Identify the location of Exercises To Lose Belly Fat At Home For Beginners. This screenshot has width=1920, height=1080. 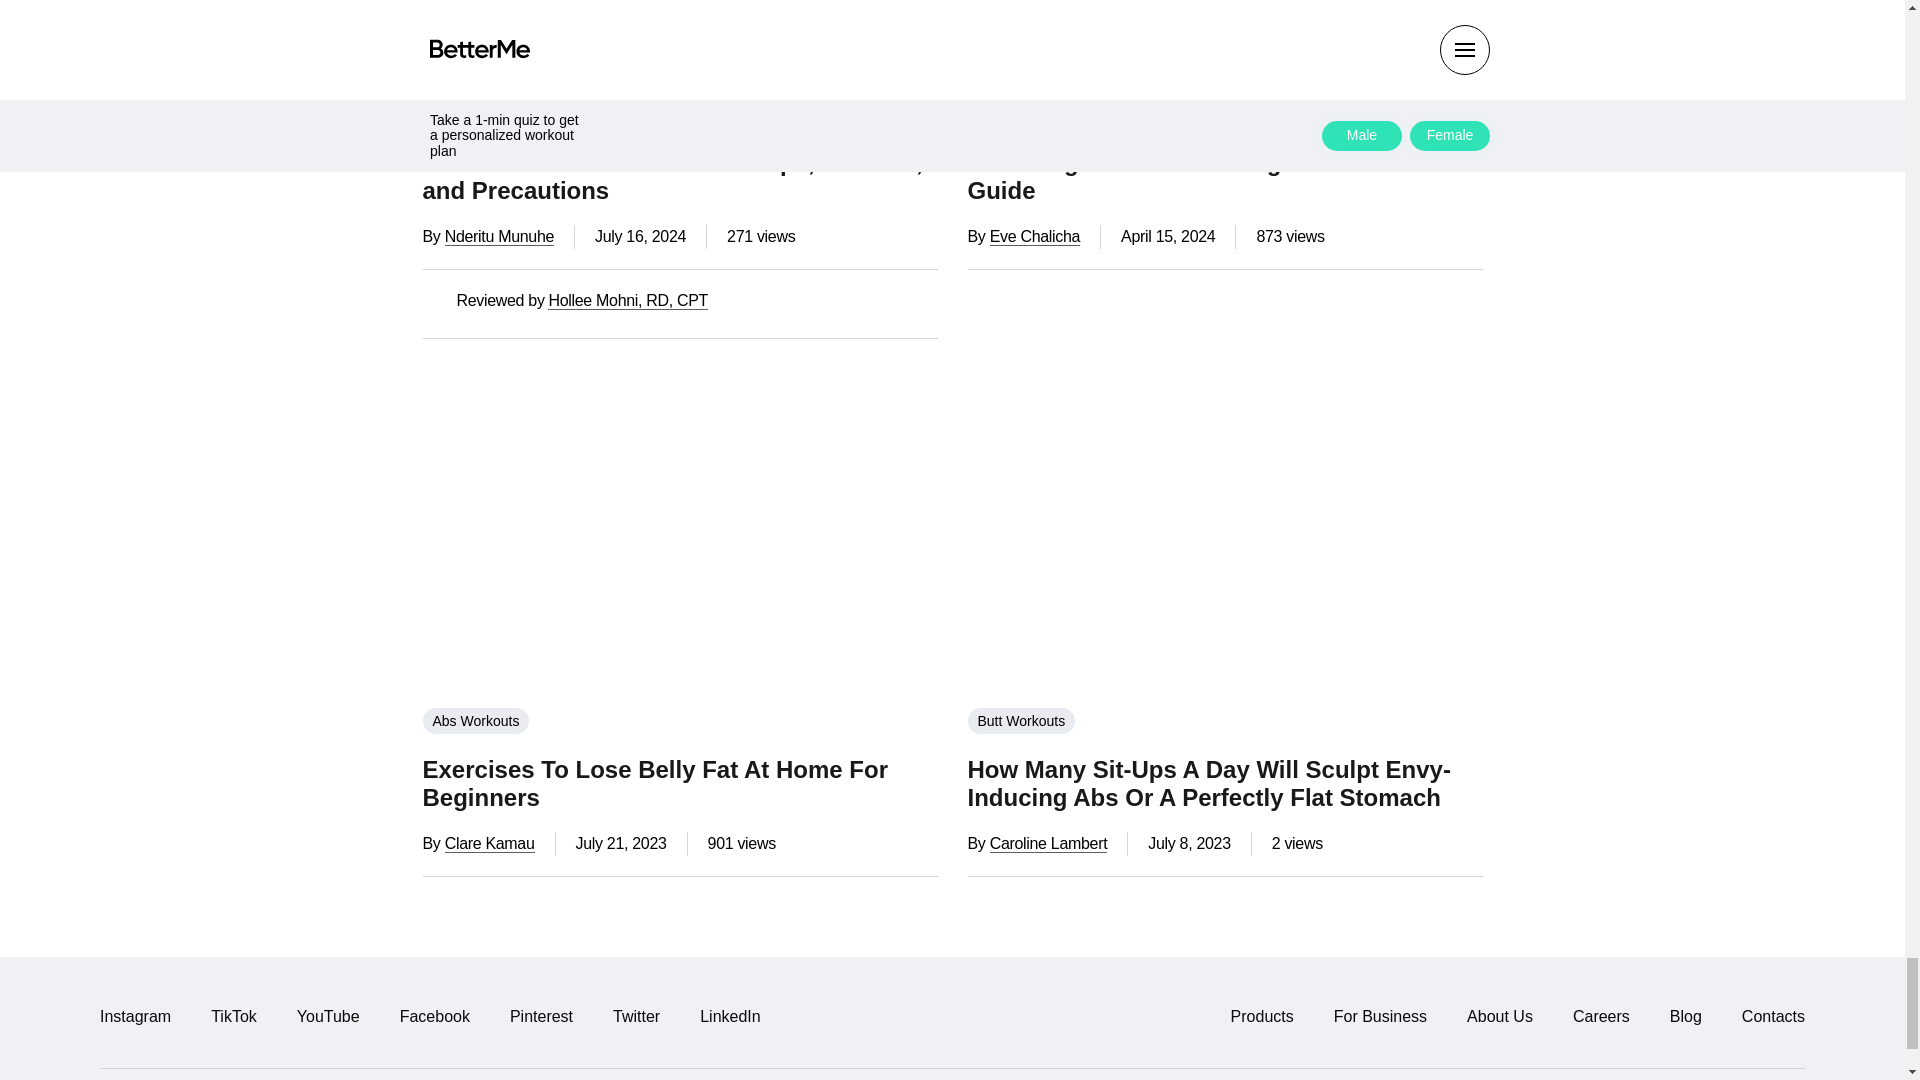
(679, 532).